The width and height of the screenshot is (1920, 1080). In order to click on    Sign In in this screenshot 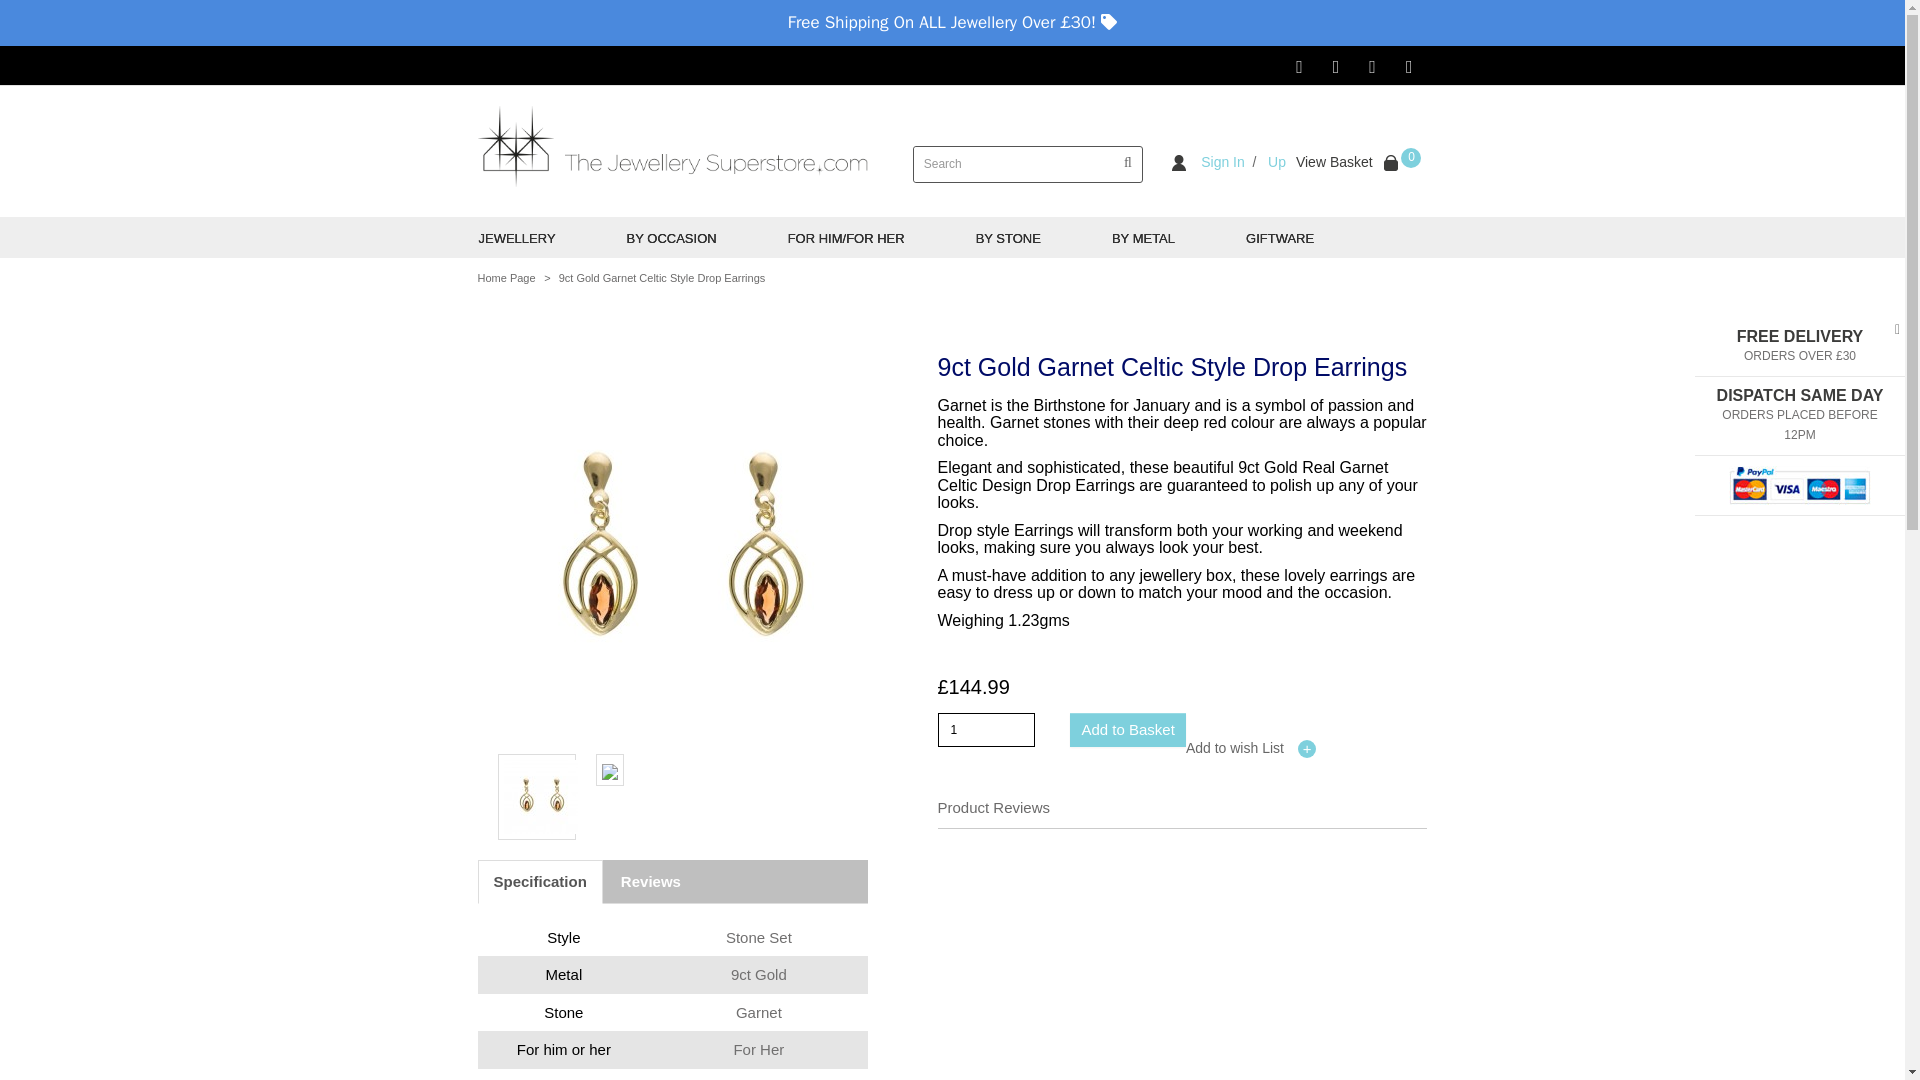, I will do `click(1208, 162)`.